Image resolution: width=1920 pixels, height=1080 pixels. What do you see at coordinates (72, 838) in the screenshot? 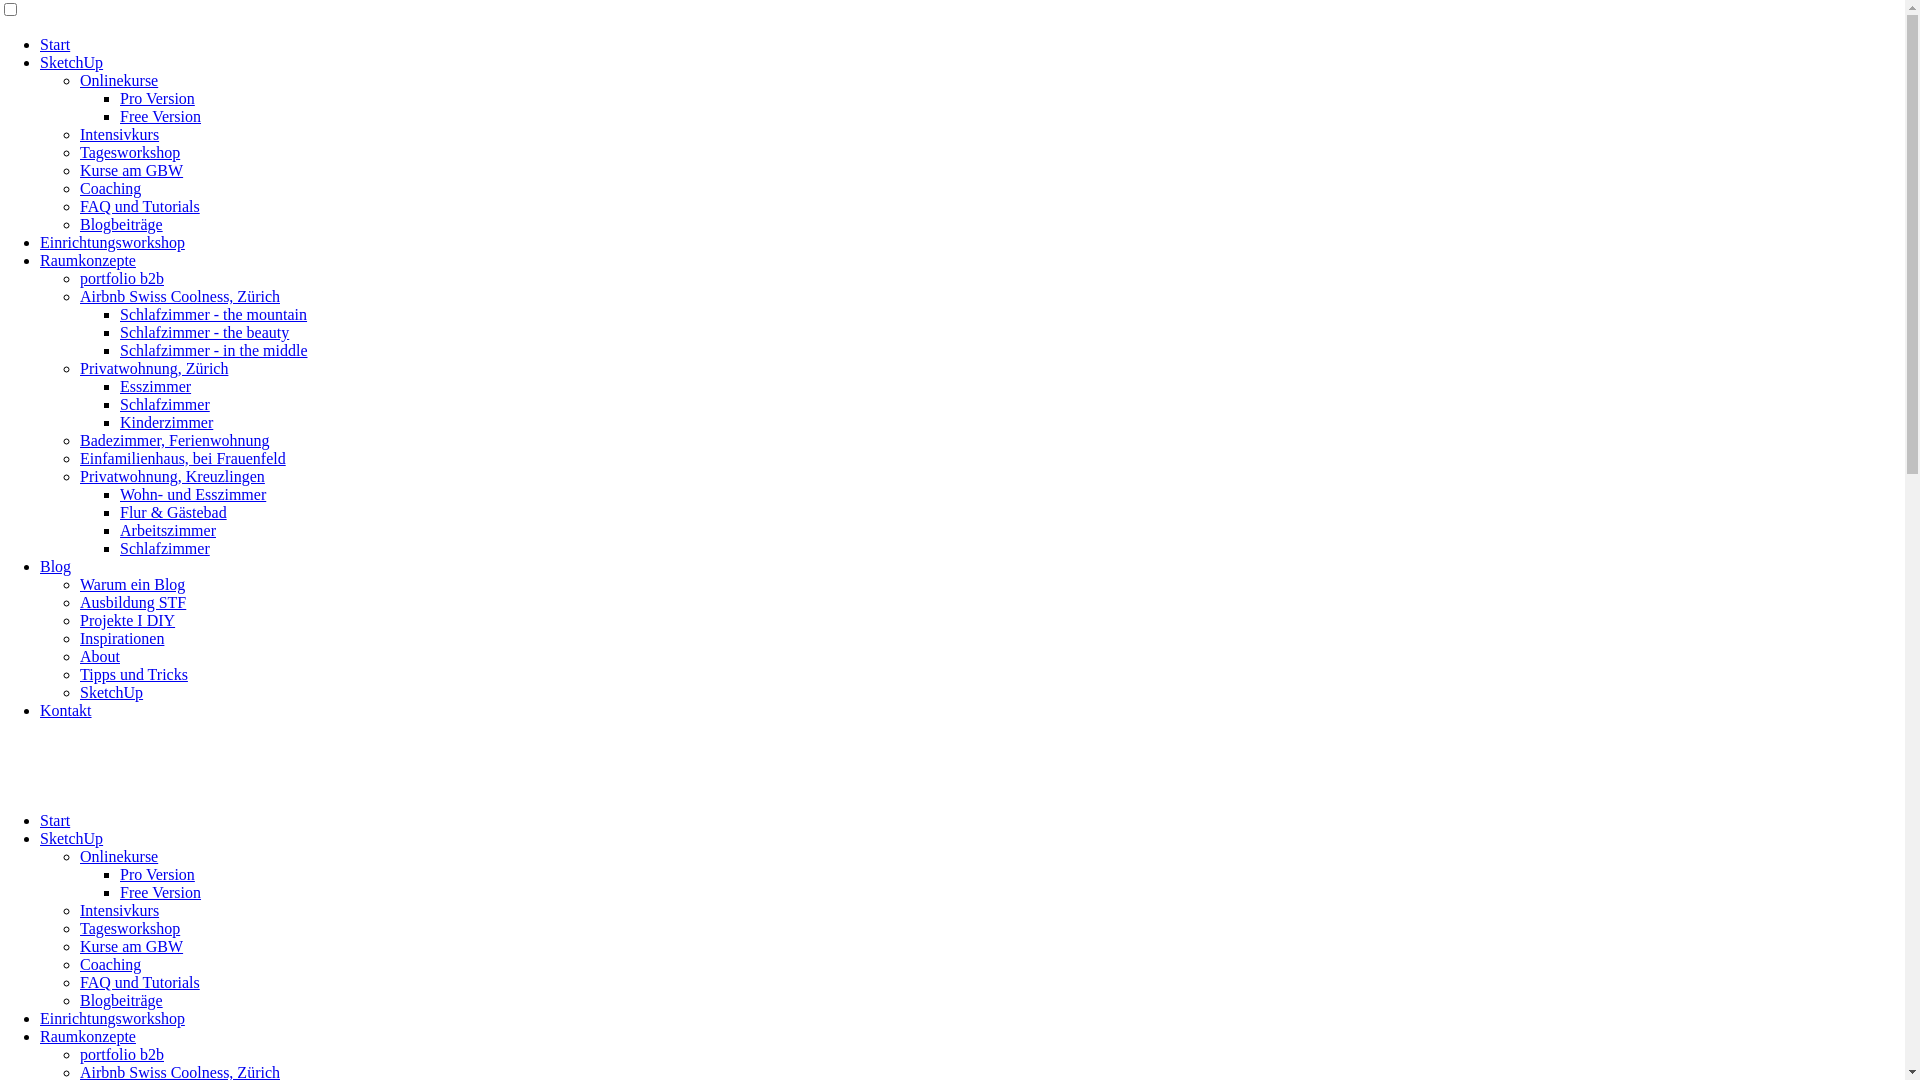
I see `SketchUp` at bounding box center [72, 838].